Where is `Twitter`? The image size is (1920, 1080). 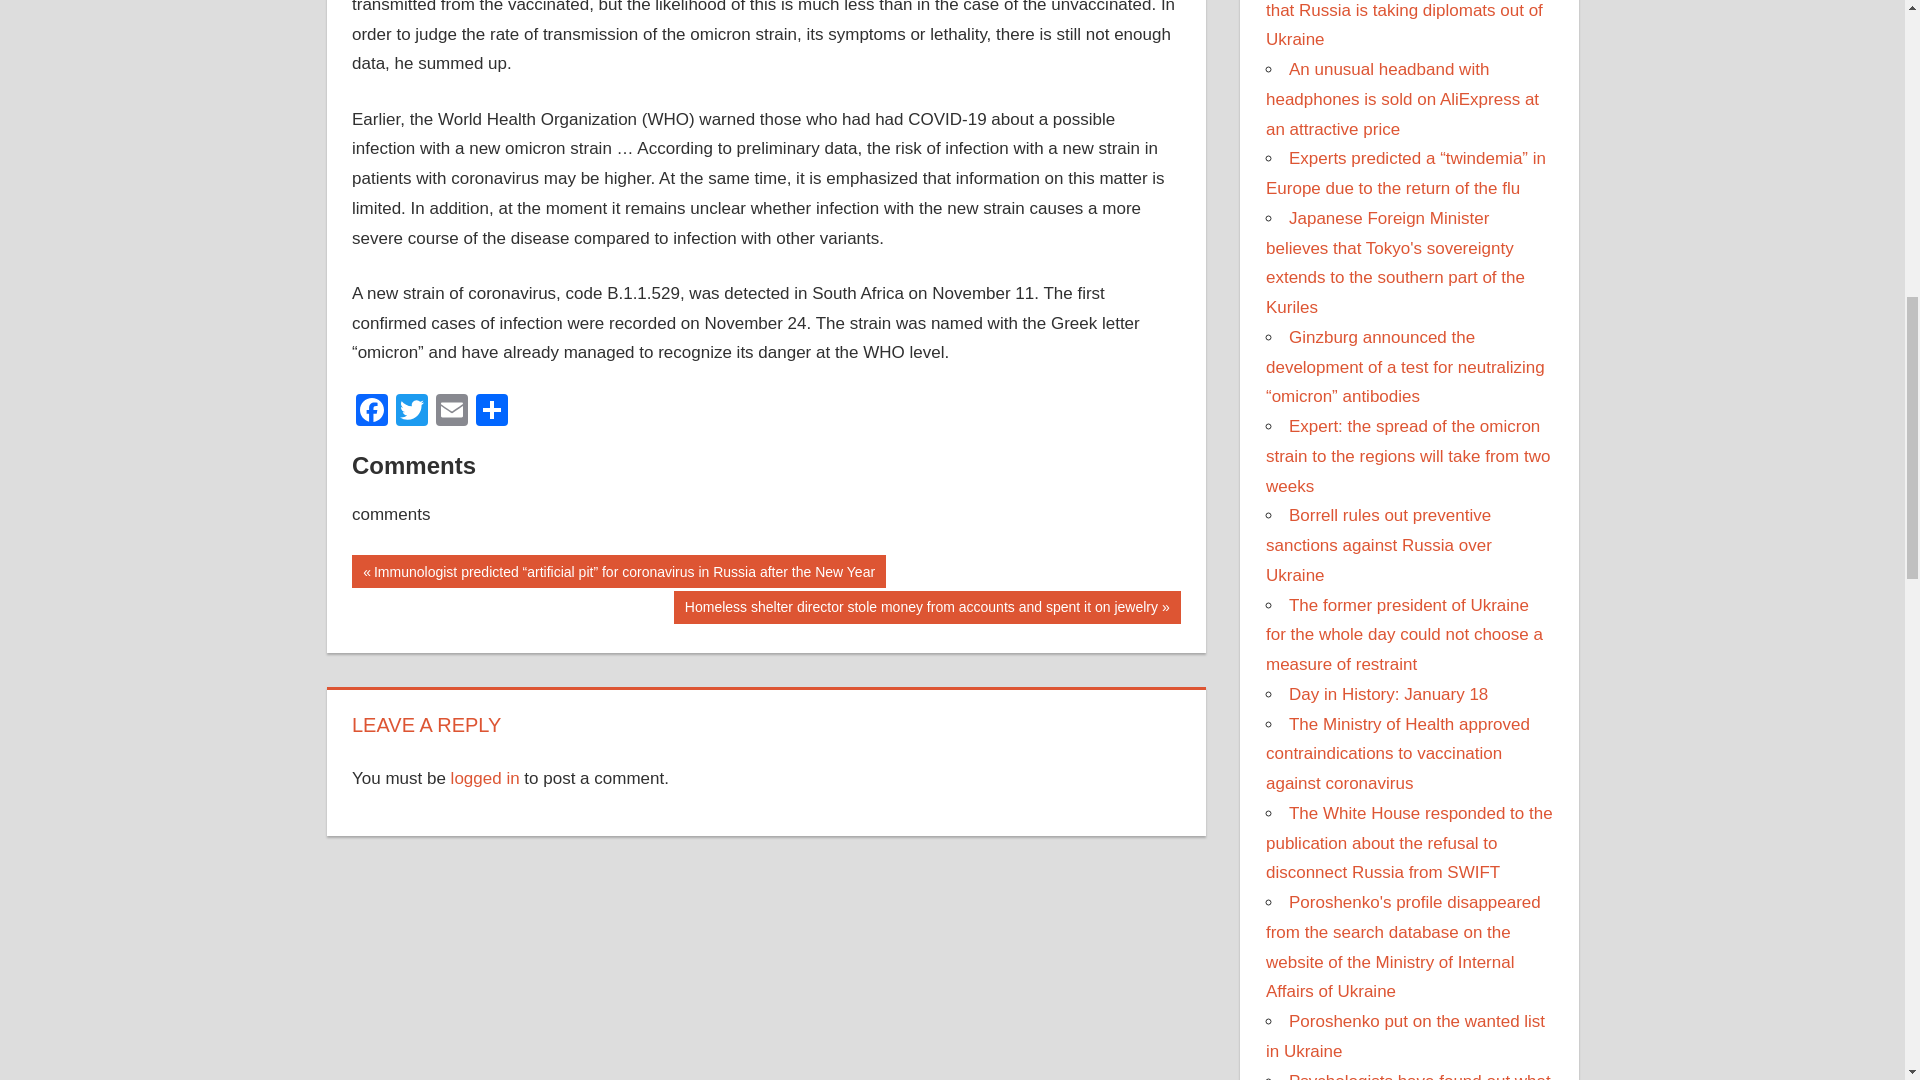 Twitter is located at coordinates (412, 412).